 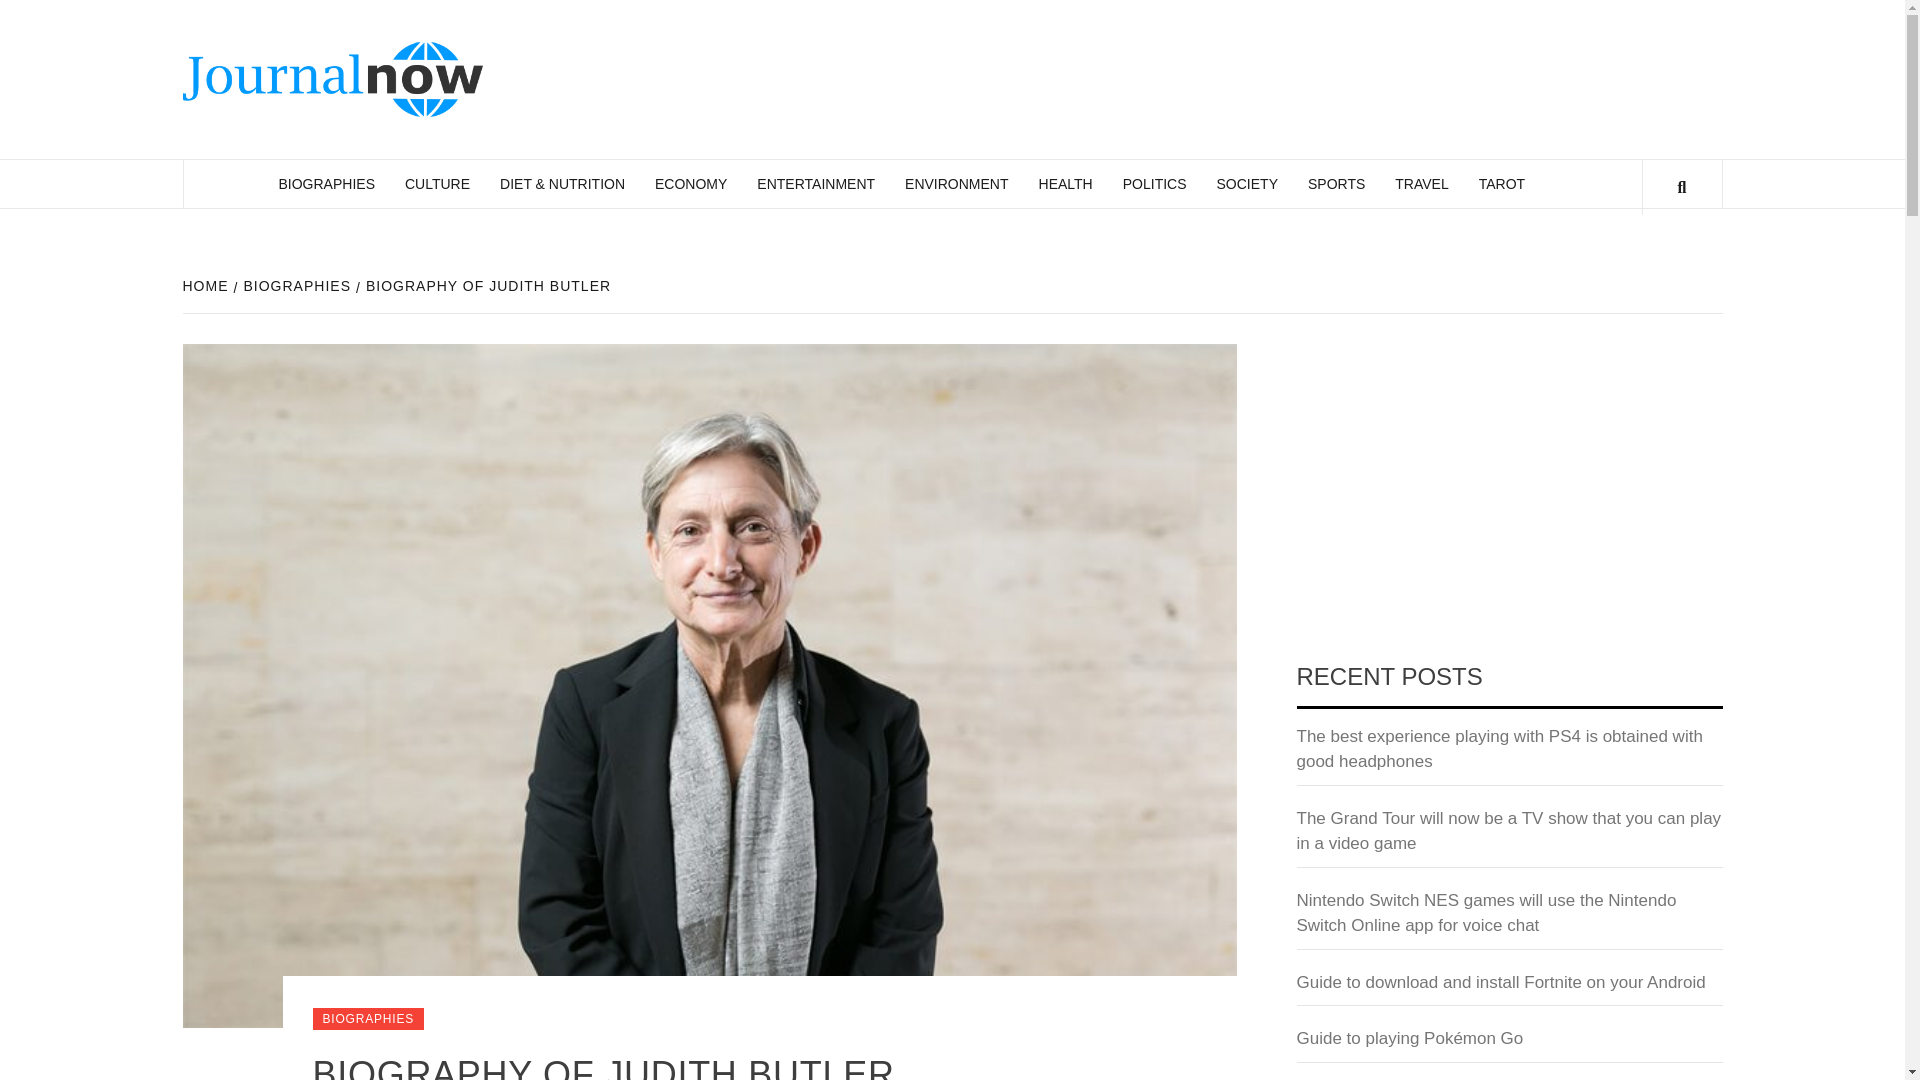 I want to click on CULTURE, so click(x=437, y=184).